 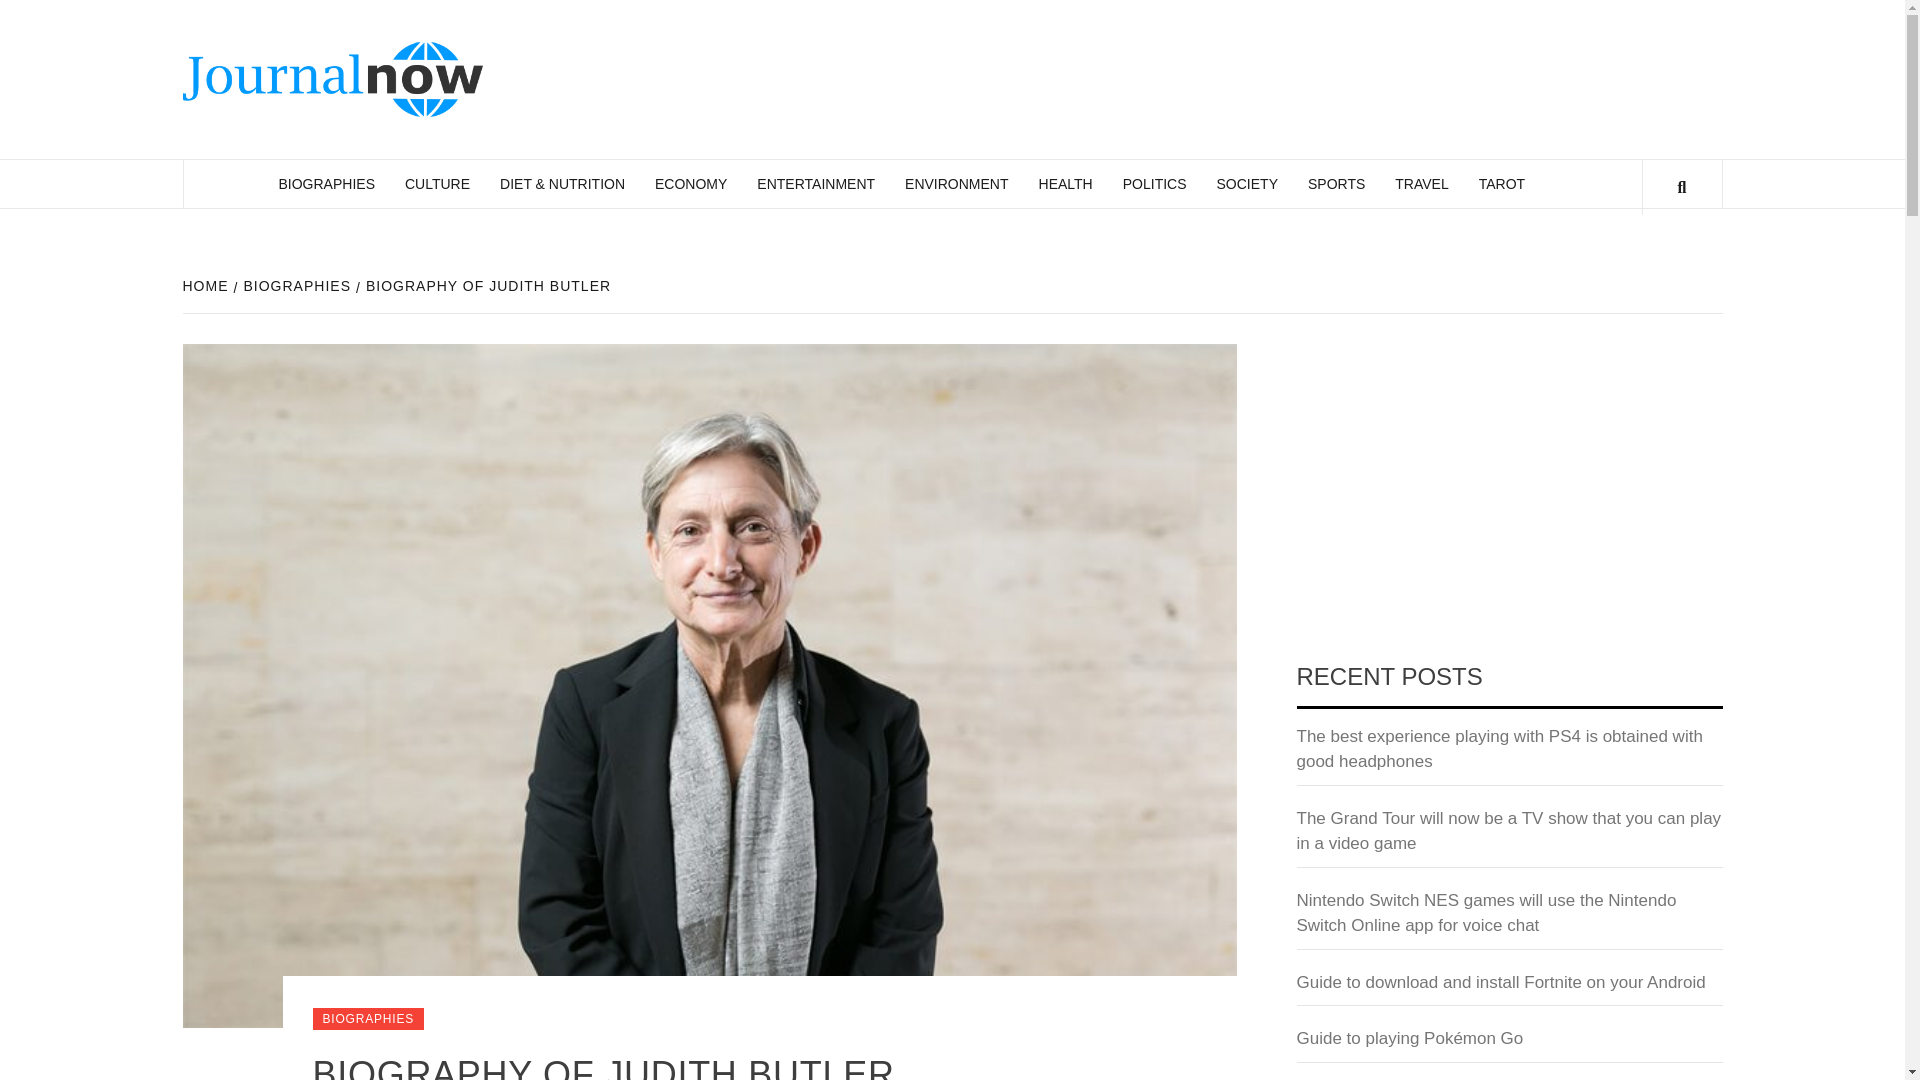 I want to click on CULTURE, so click(x=437, y=184).